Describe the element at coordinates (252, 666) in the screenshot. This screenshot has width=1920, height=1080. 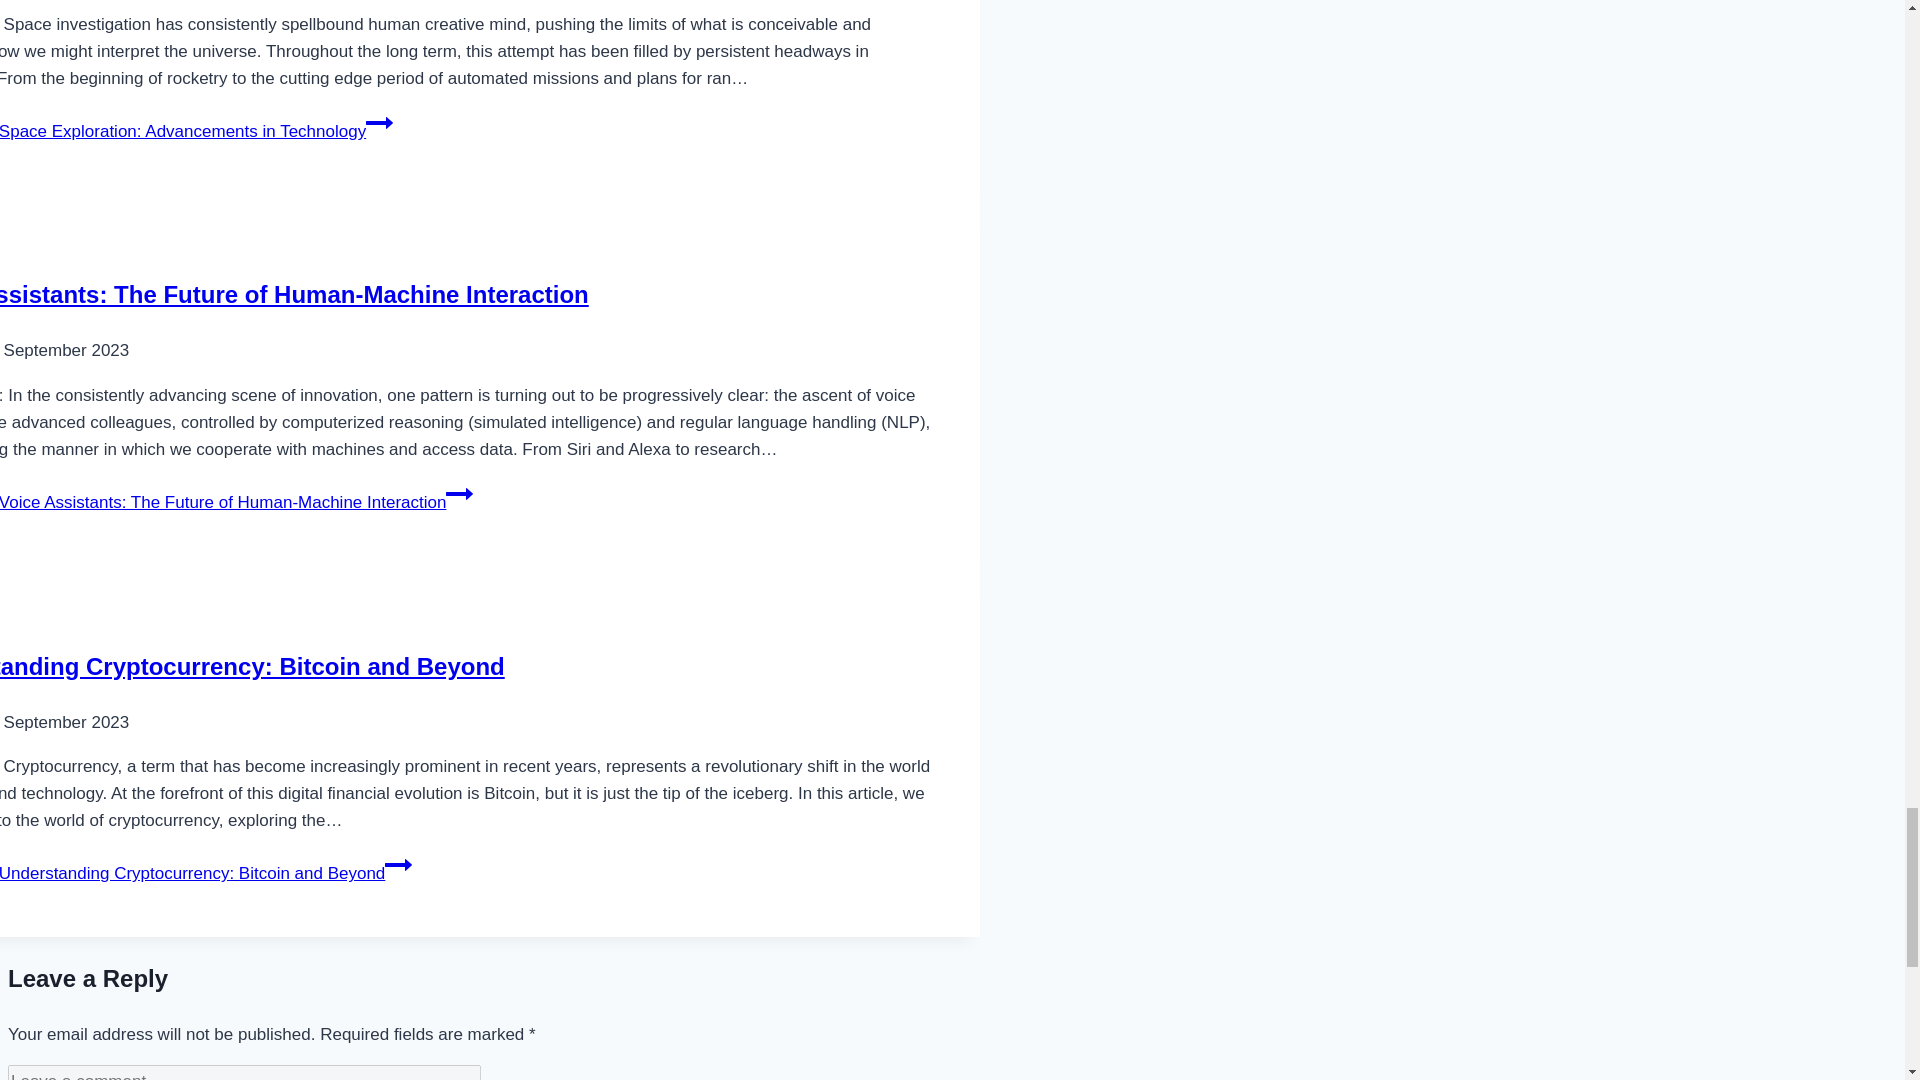
I see `Understanding Cryptocurrency: Bitcoin and Beyond` at that location.